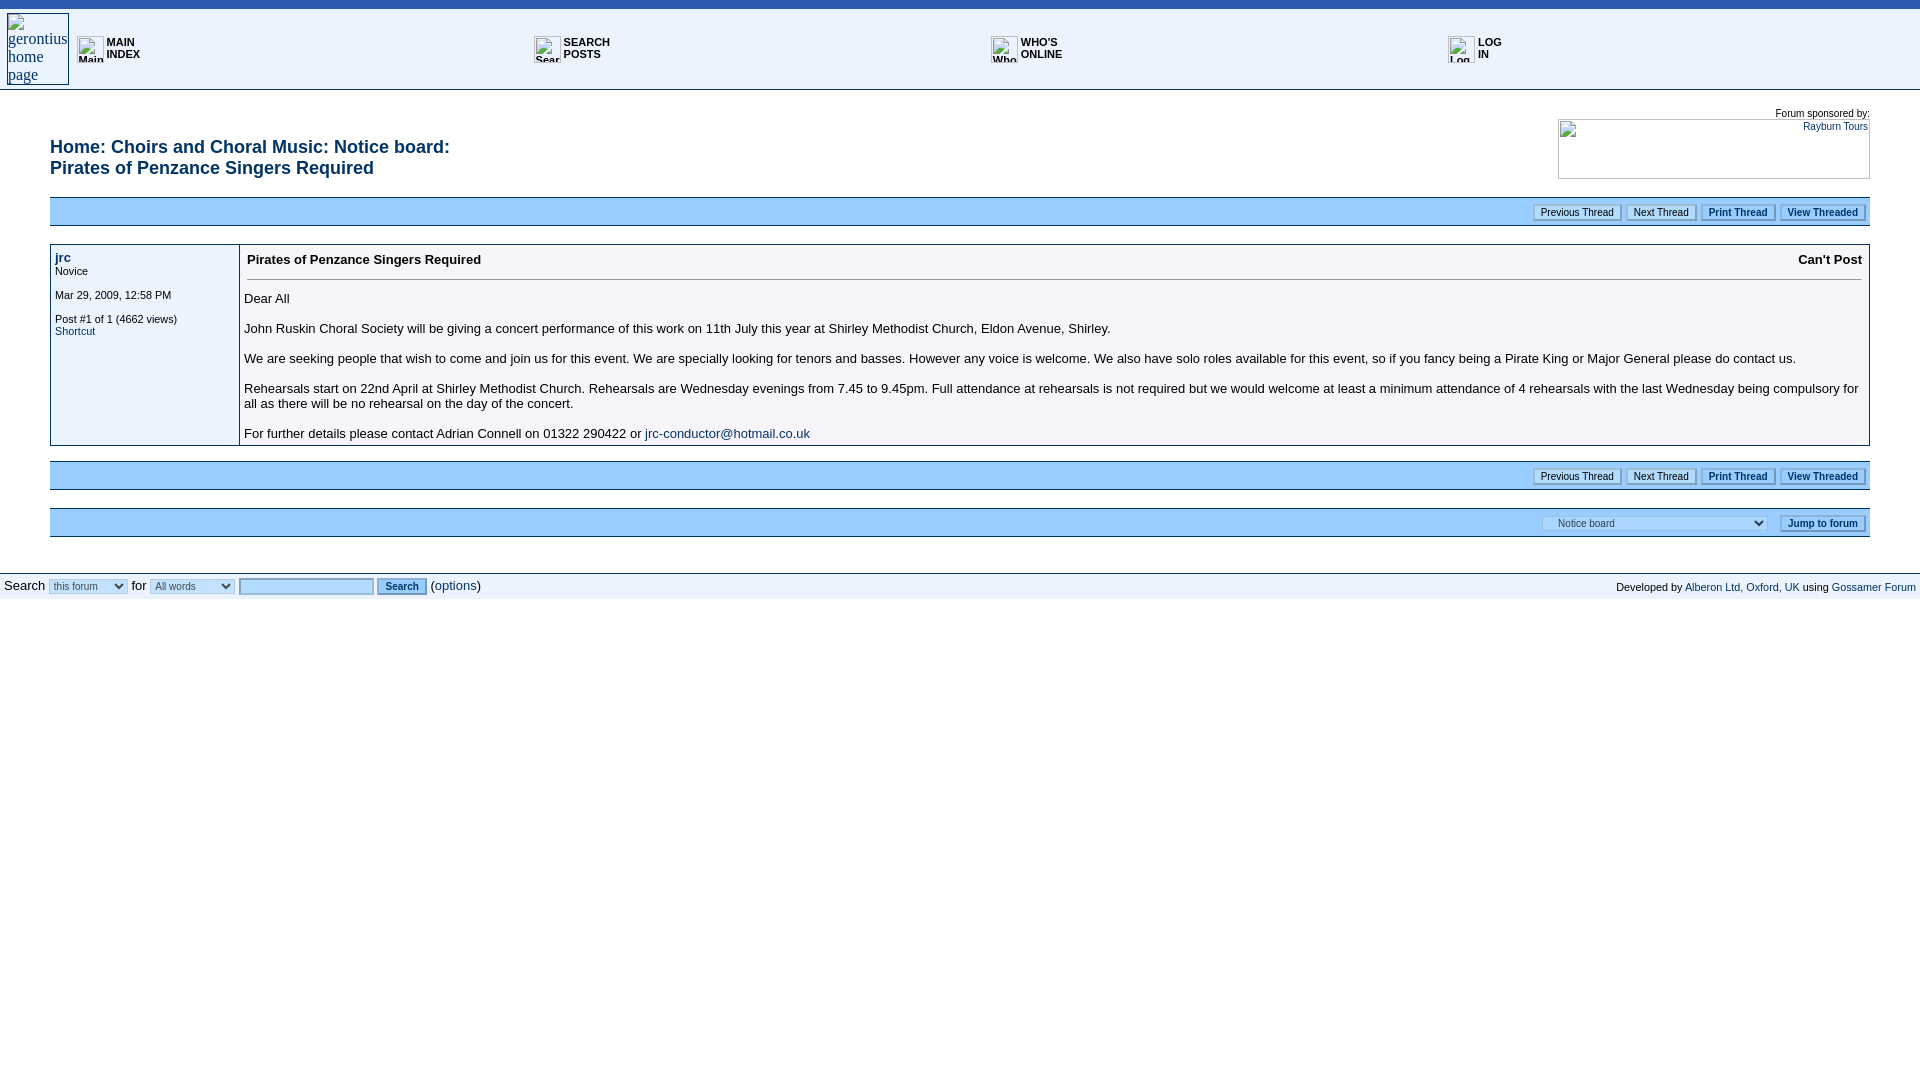  Describe the element at coordinates (63, 257) in the screenshot. I see `Print Thread` at that location.